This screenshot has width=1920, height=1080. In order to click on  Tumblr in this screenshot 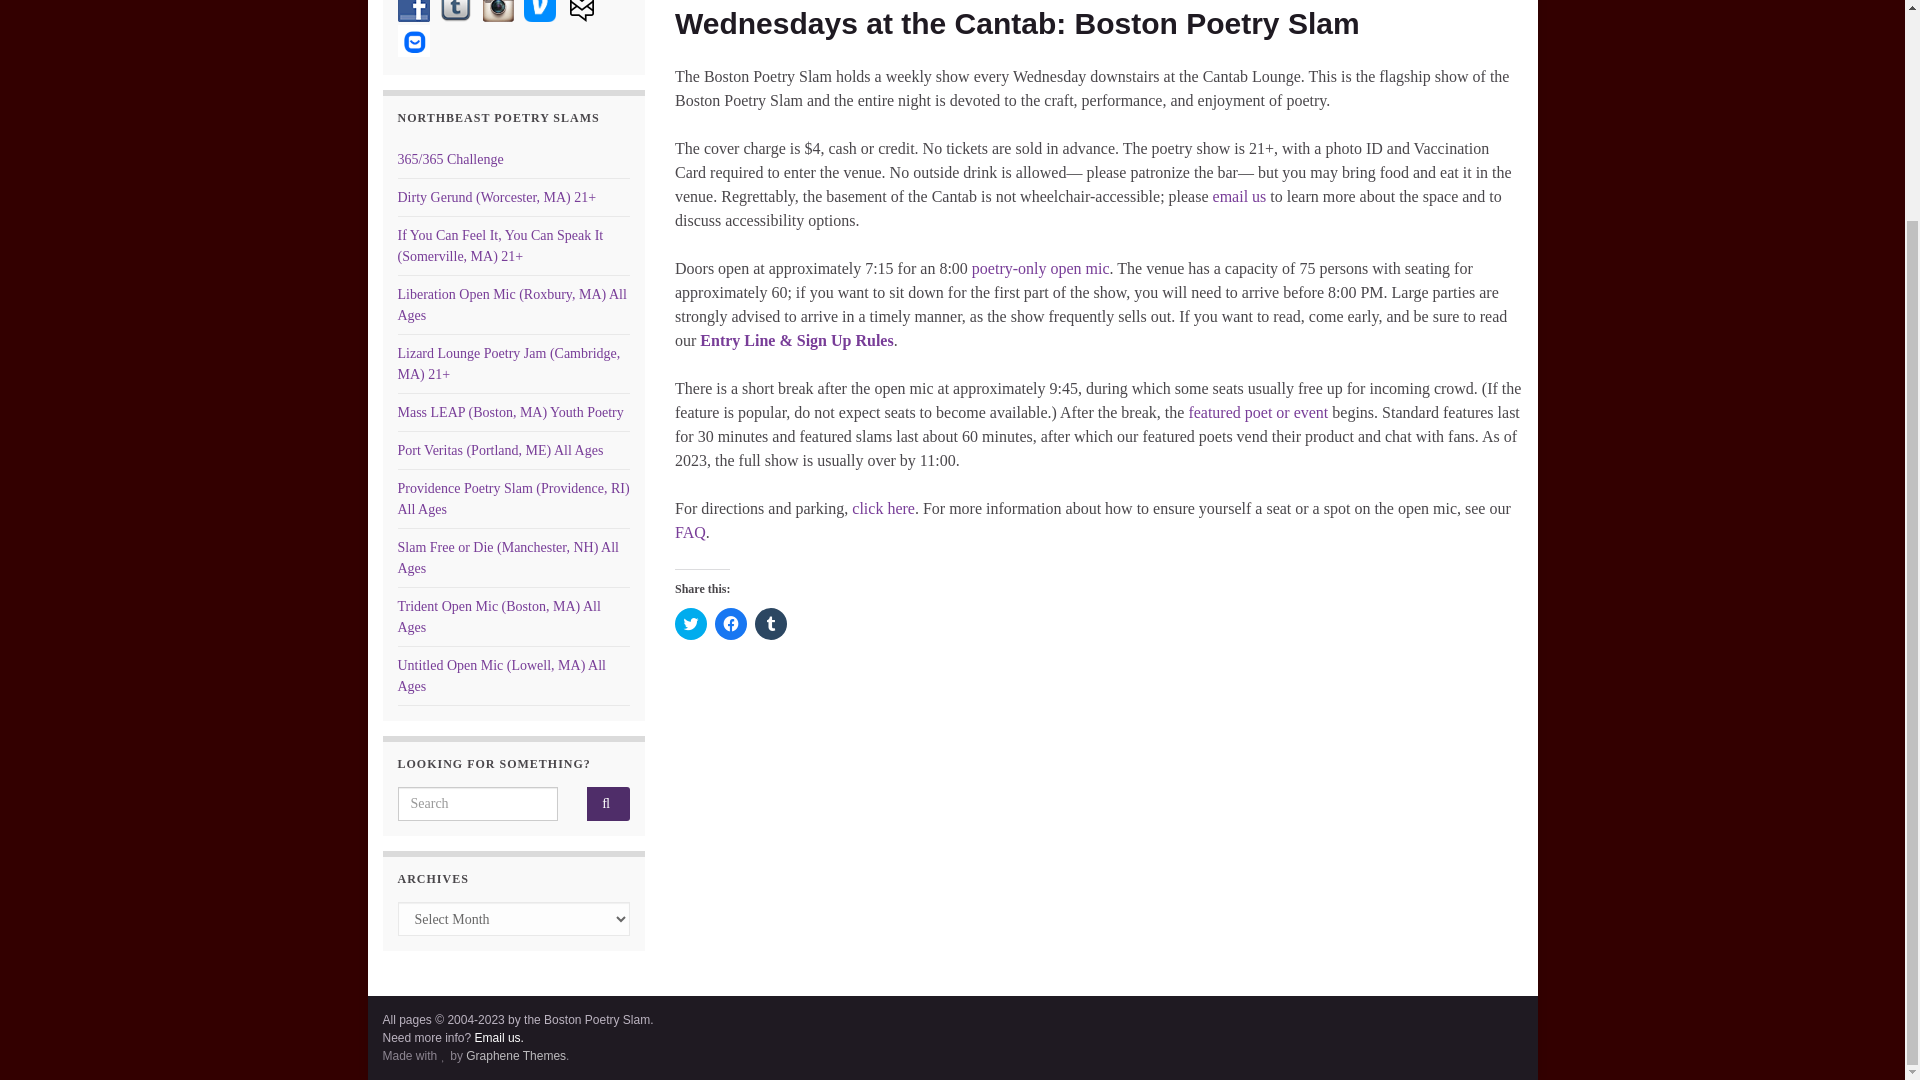, I will do `click(456, 10)`.